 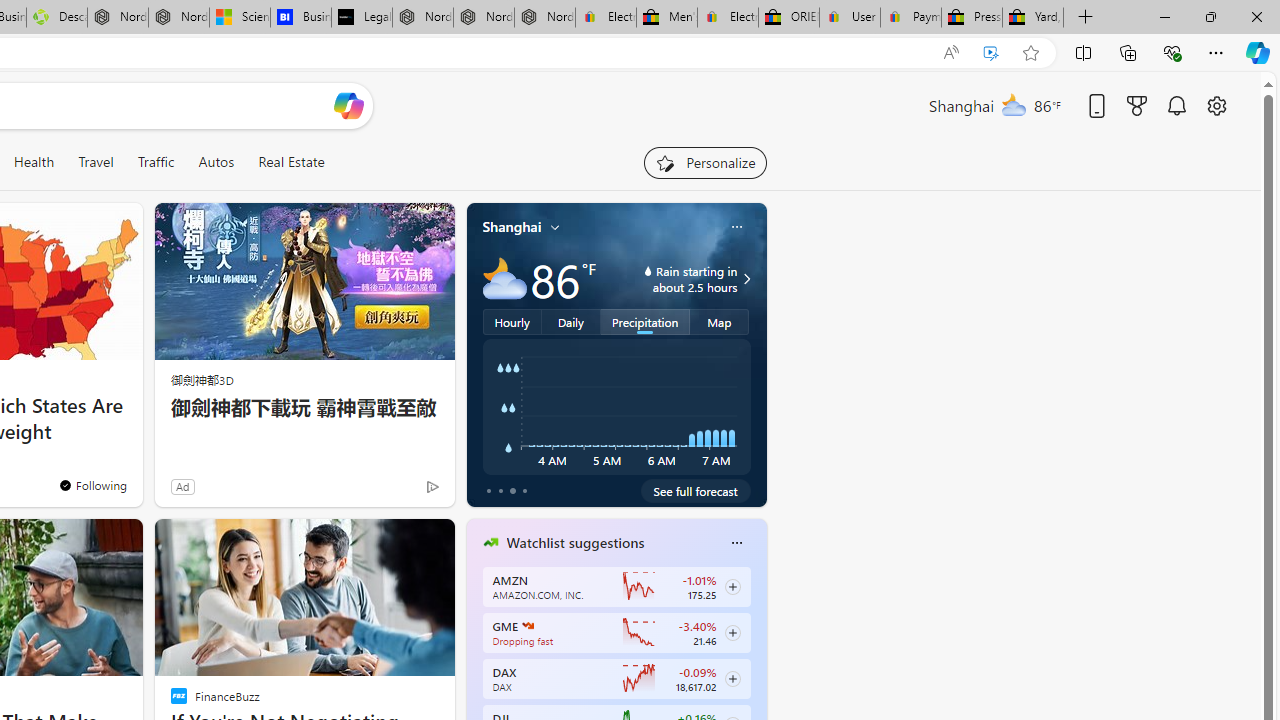 What do you see at coordinates (736, 542) in the screenshot?
I see `Class: icon-img` at bounding box center [736, 542].